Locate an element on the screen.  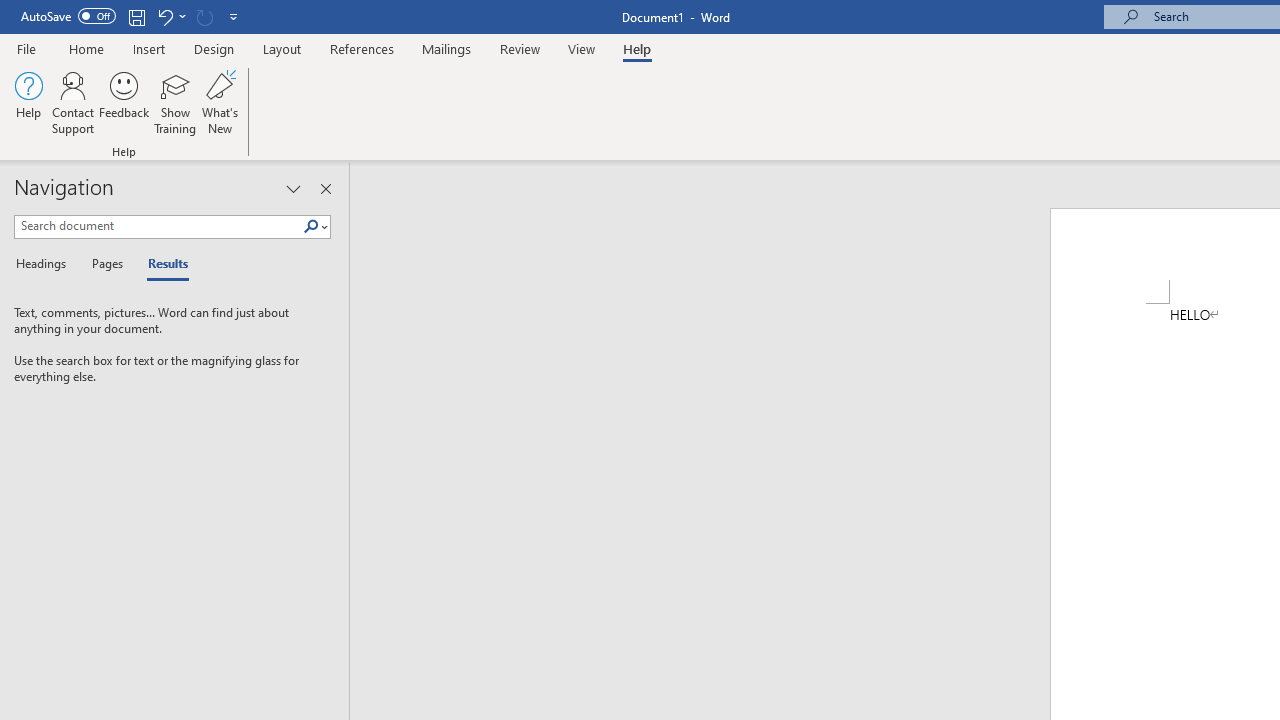
System is located at coordinates (10, 11).